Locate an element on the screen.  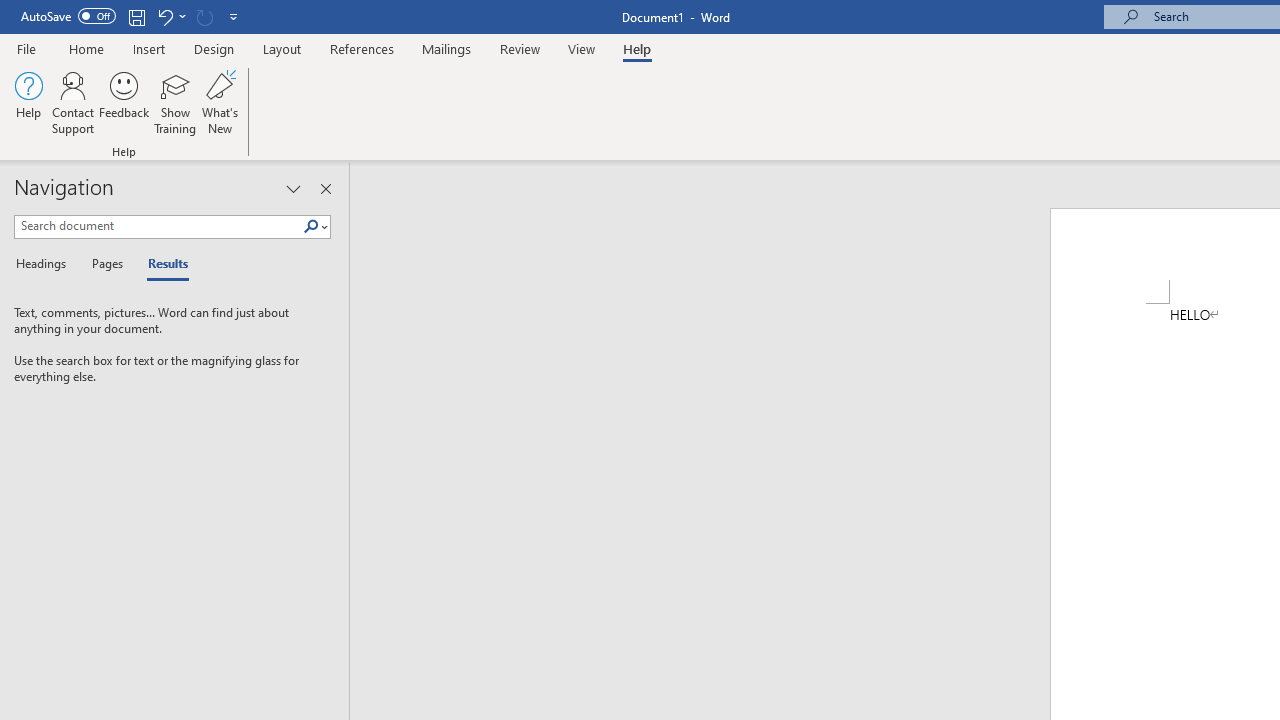
System is located at coordinates (10, 11).